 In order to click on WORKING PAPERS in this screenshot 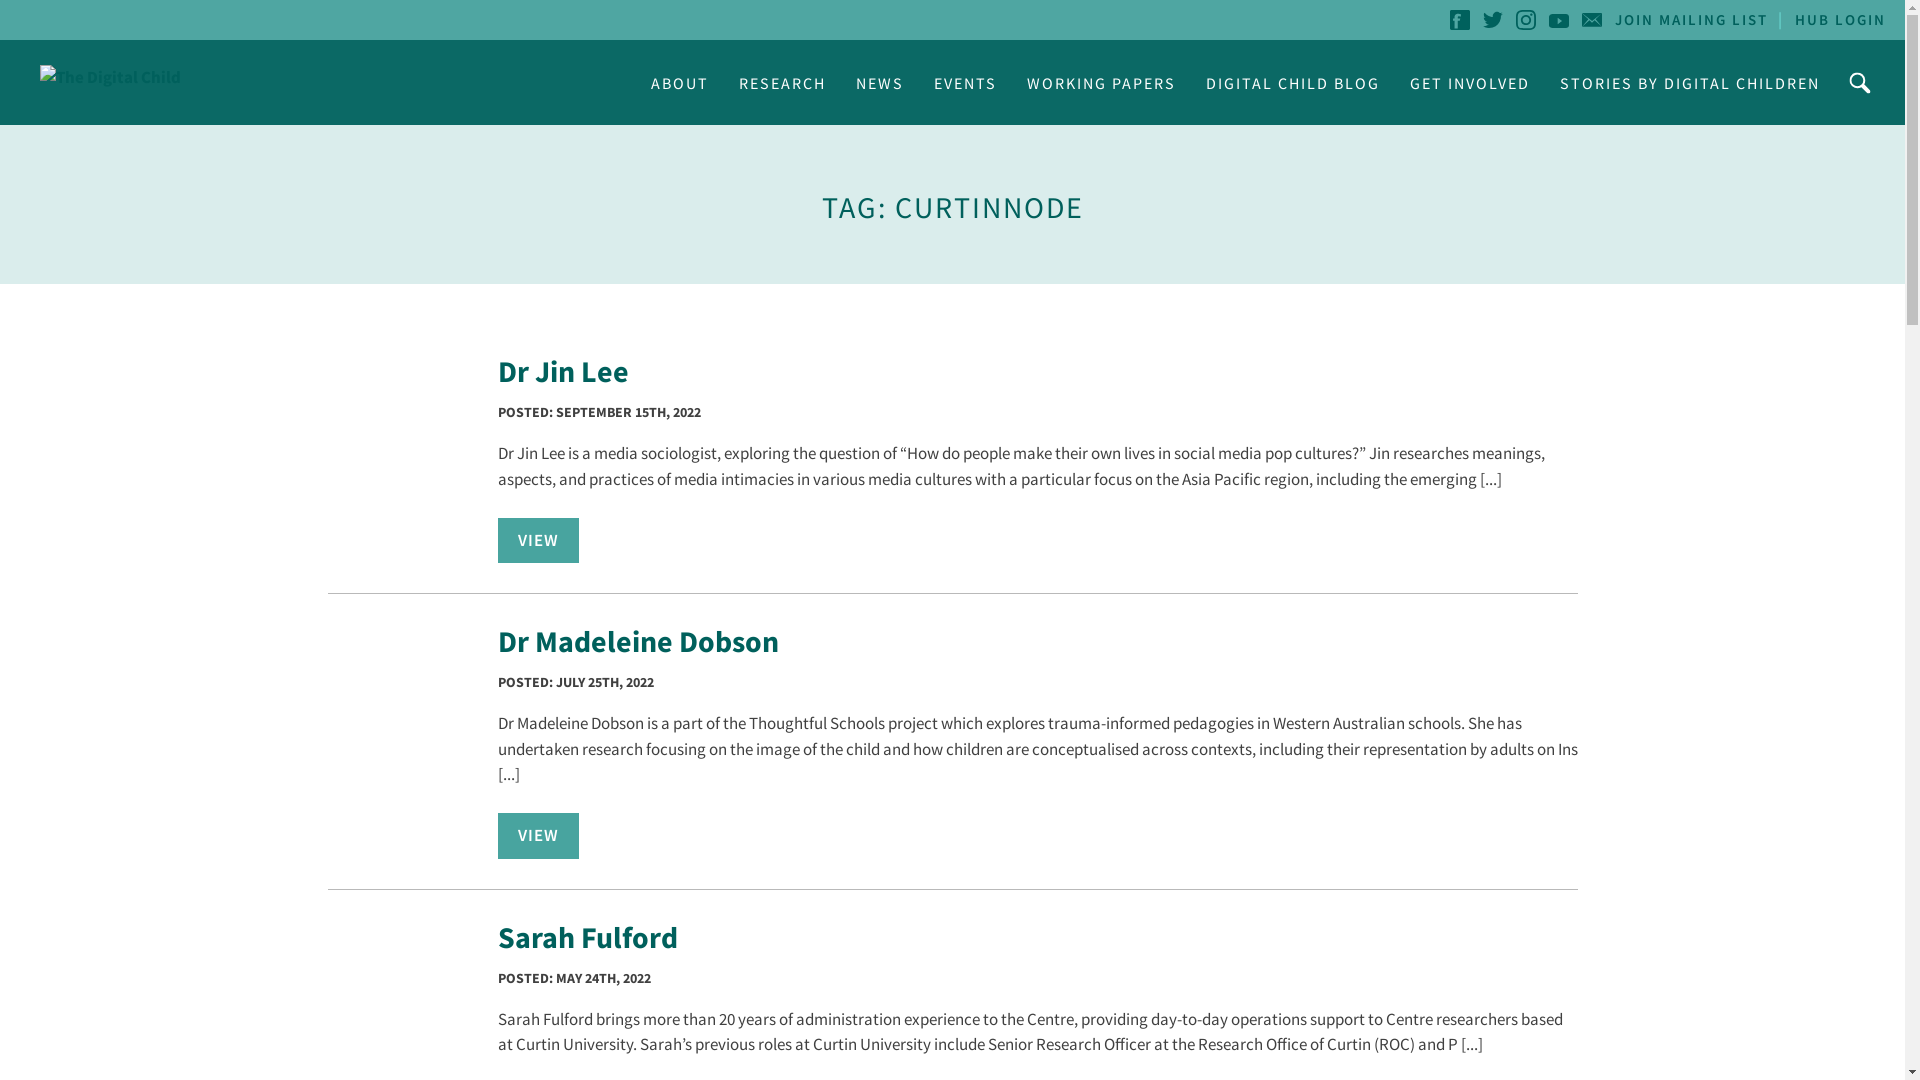, I will do `click(1102, 82)`.